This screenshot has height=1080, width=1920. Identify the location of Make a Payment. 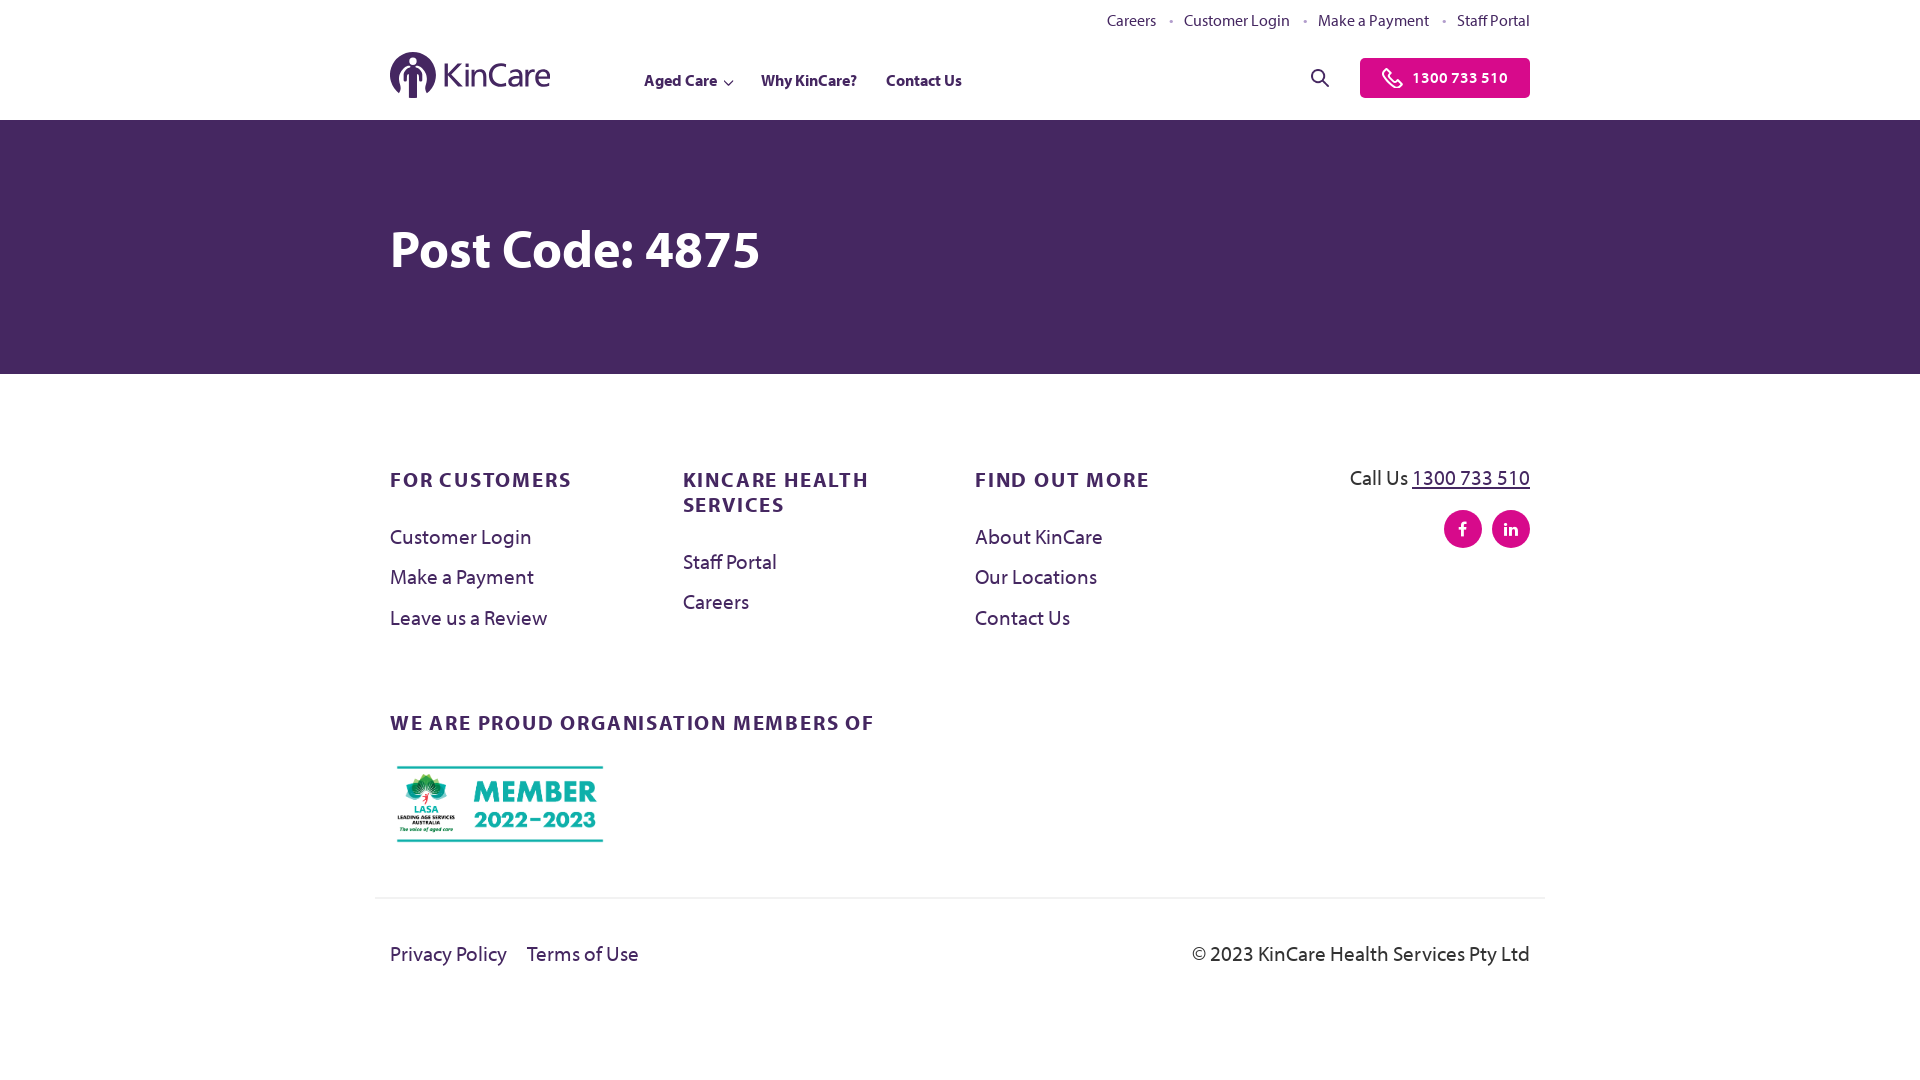
(1374, 20).